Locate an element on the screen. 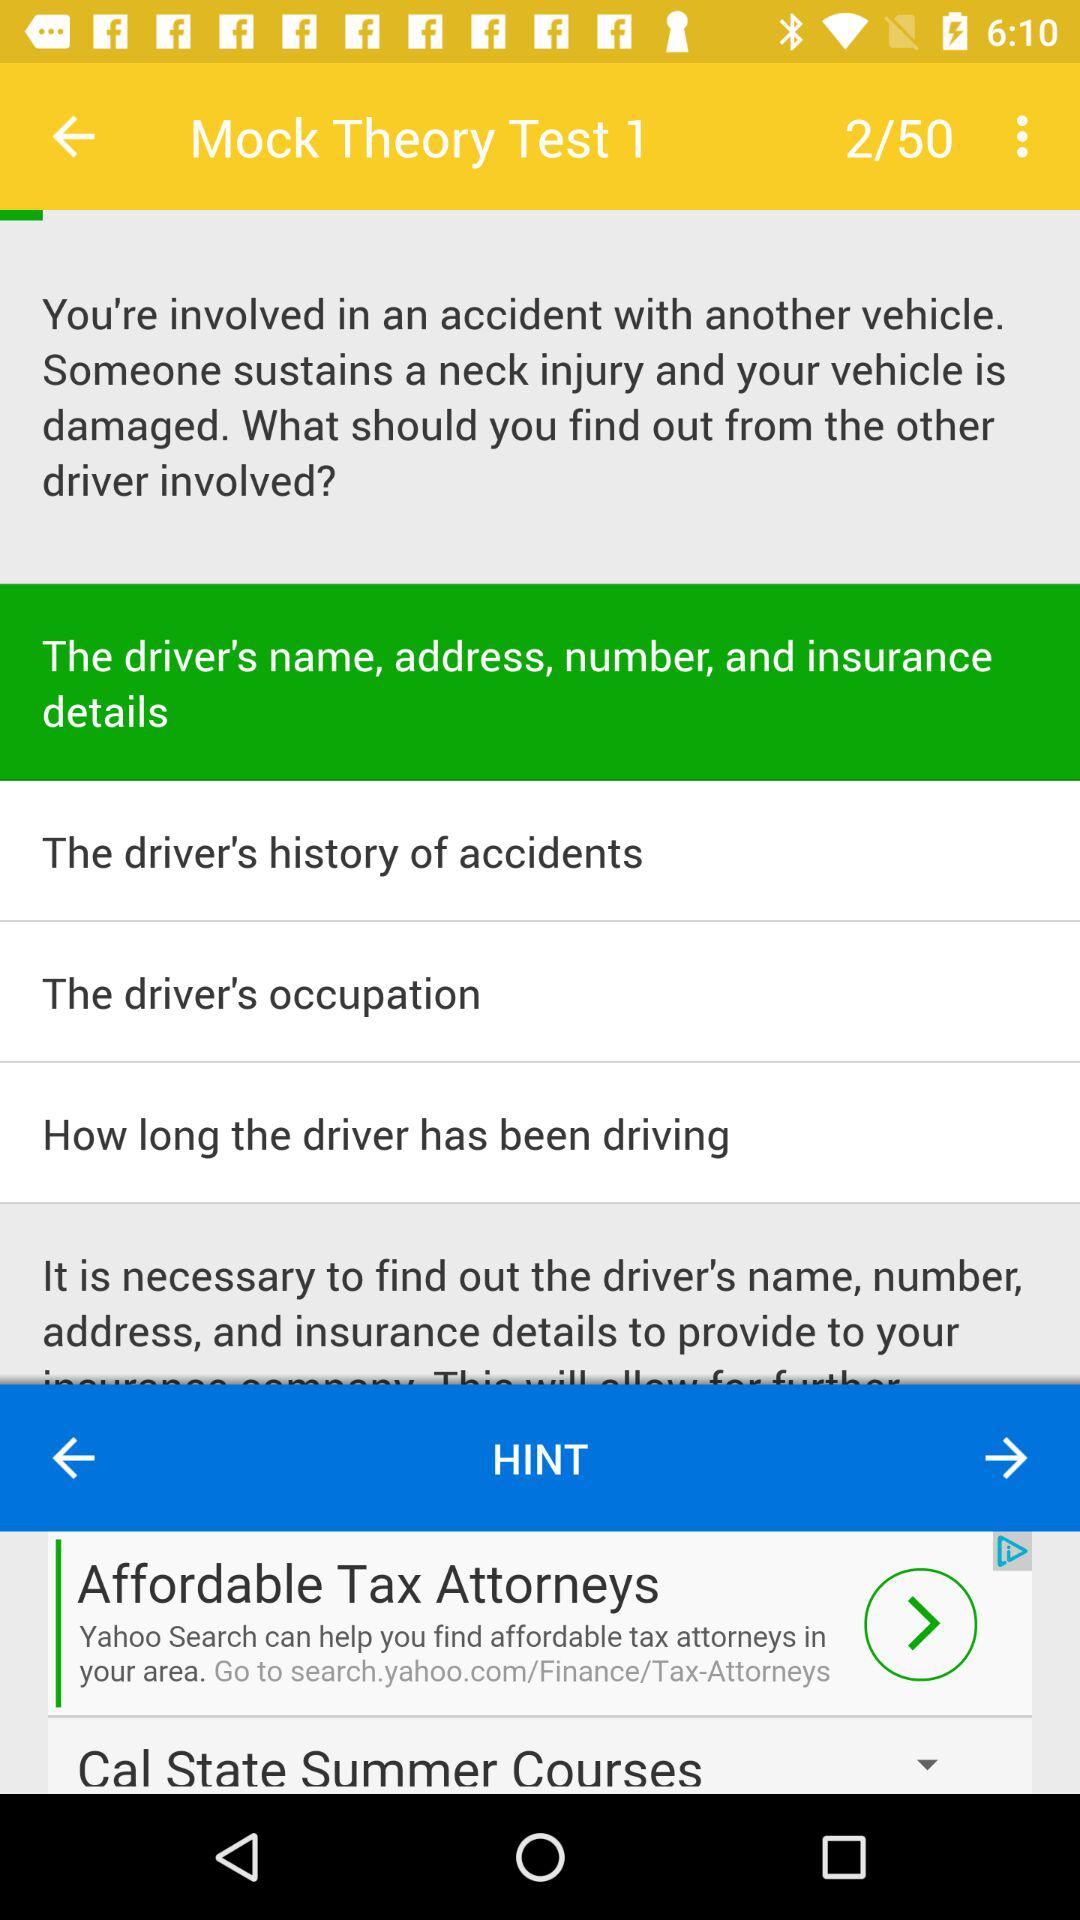 Image resolution: width=1080 pixels, height=1920 pixels. go next button is located at coordinates (1006, 1458).